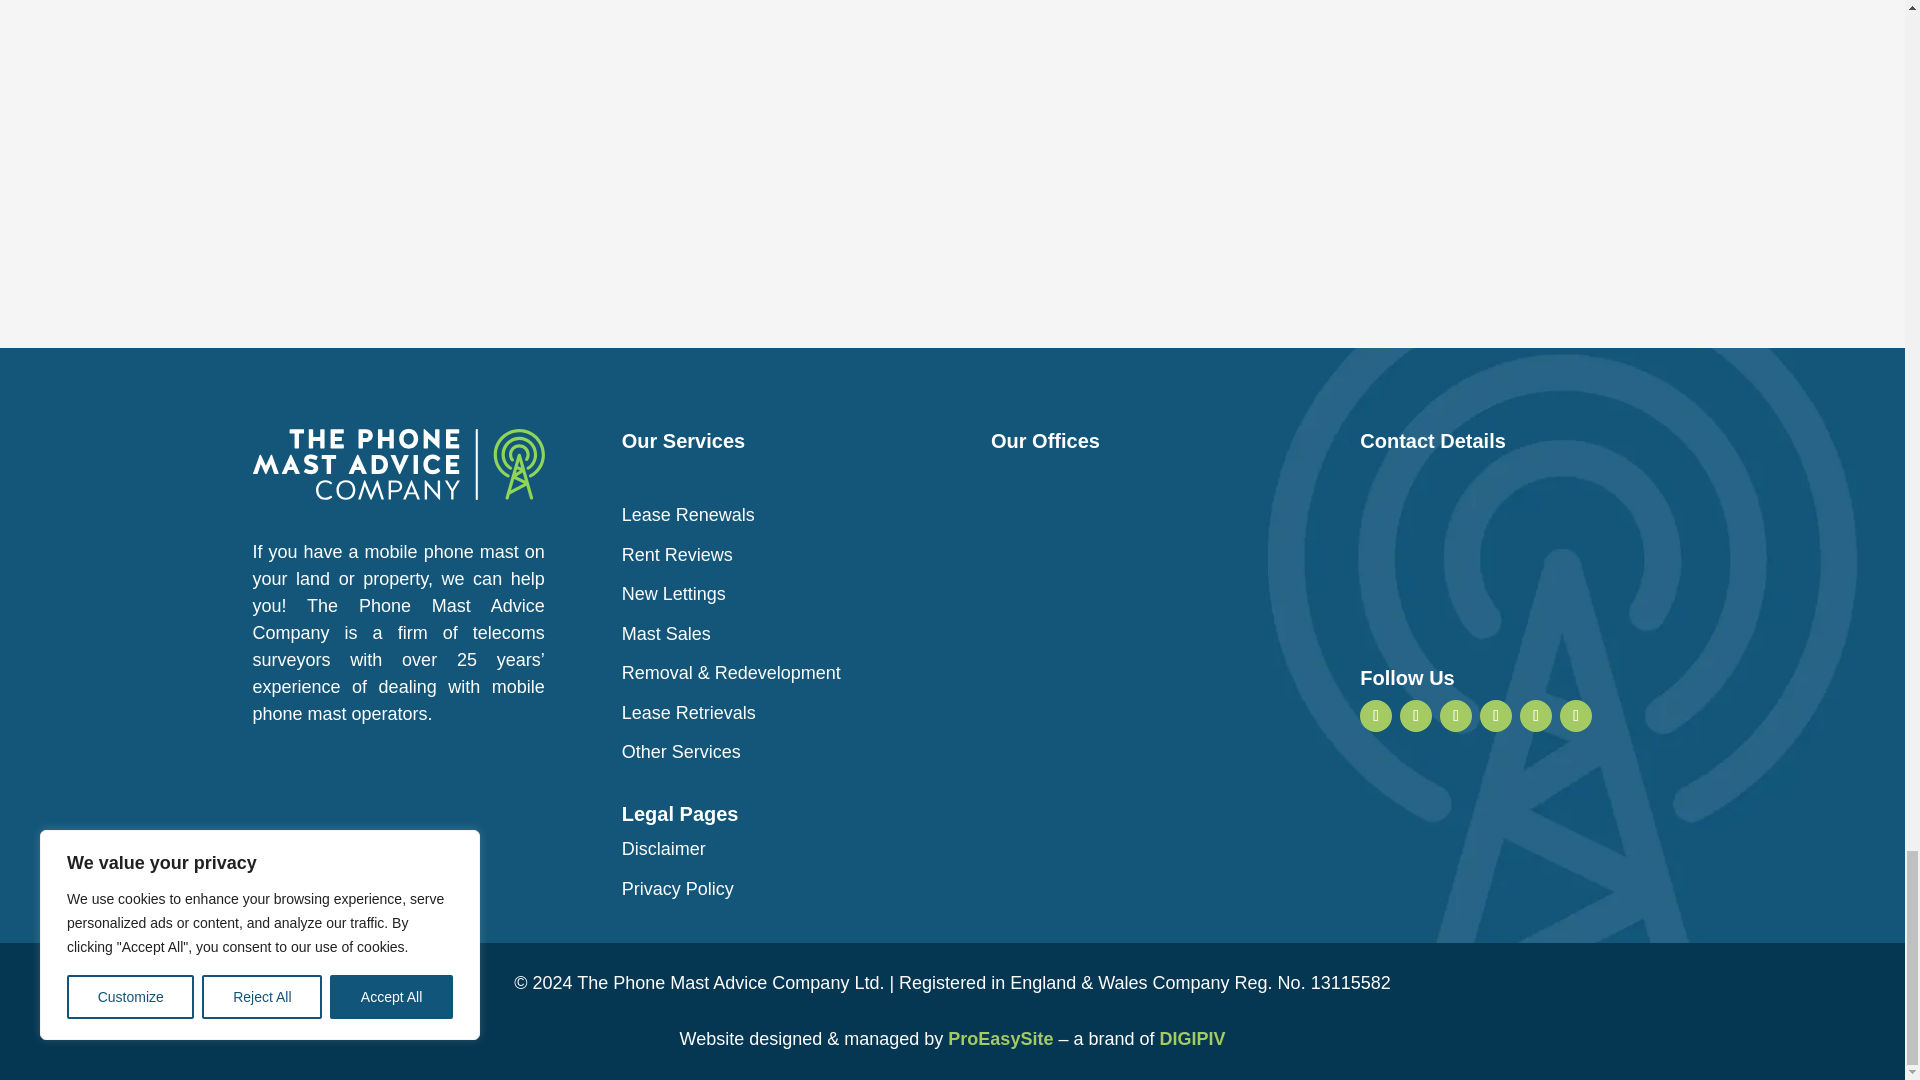  I want to click on Follow on Youtube, so click(1496, 714).